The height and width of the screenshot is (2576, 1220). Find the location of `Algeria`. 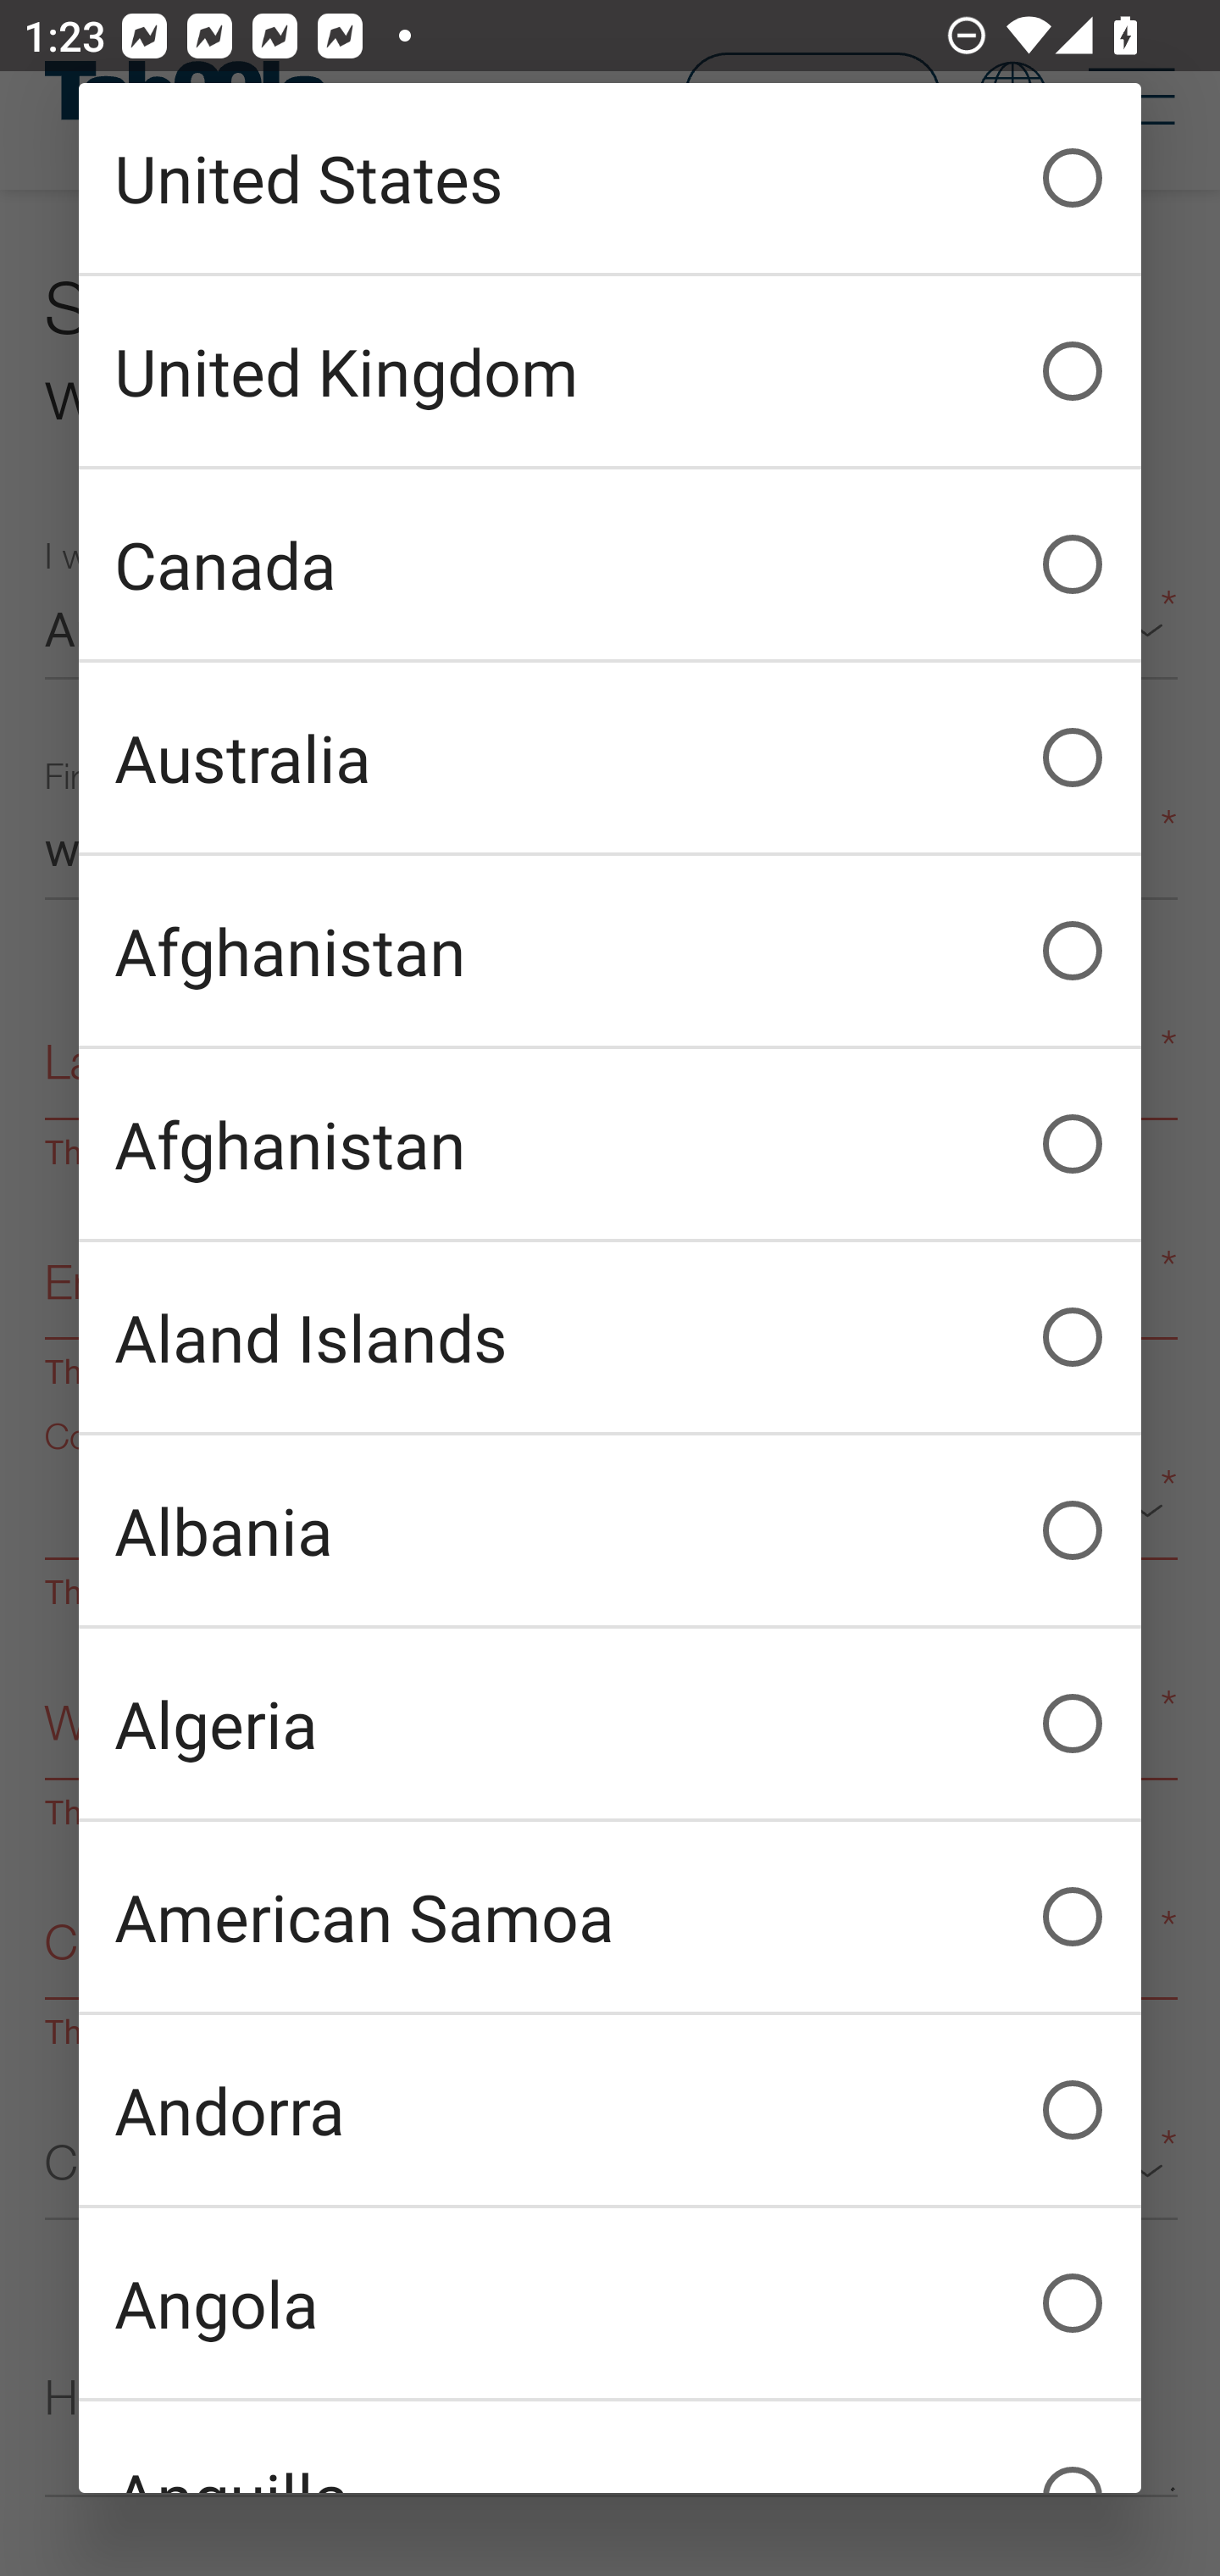

Algeria is located at coordinates (610, 1724).